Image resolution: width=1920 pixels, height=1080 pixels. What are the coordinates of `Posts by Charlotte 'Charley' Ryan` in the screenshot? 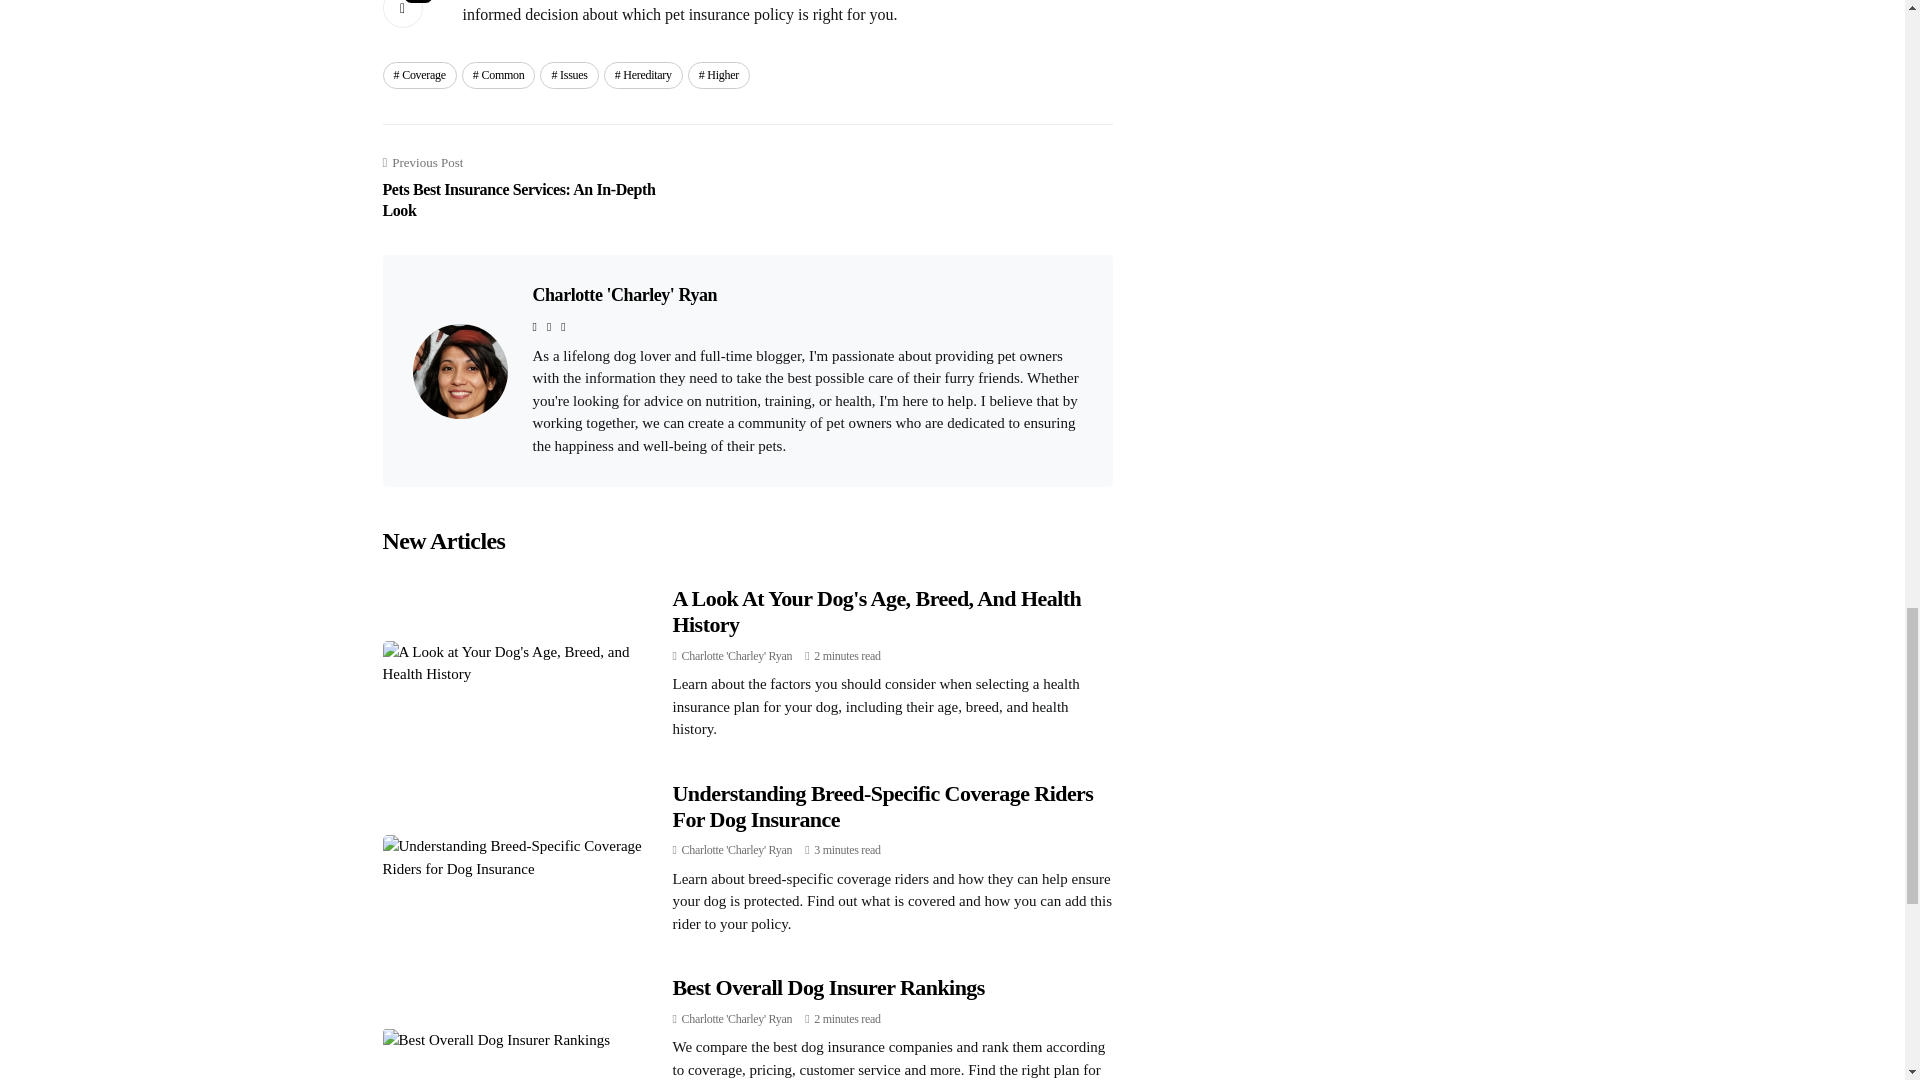 It's located at (736, 656).